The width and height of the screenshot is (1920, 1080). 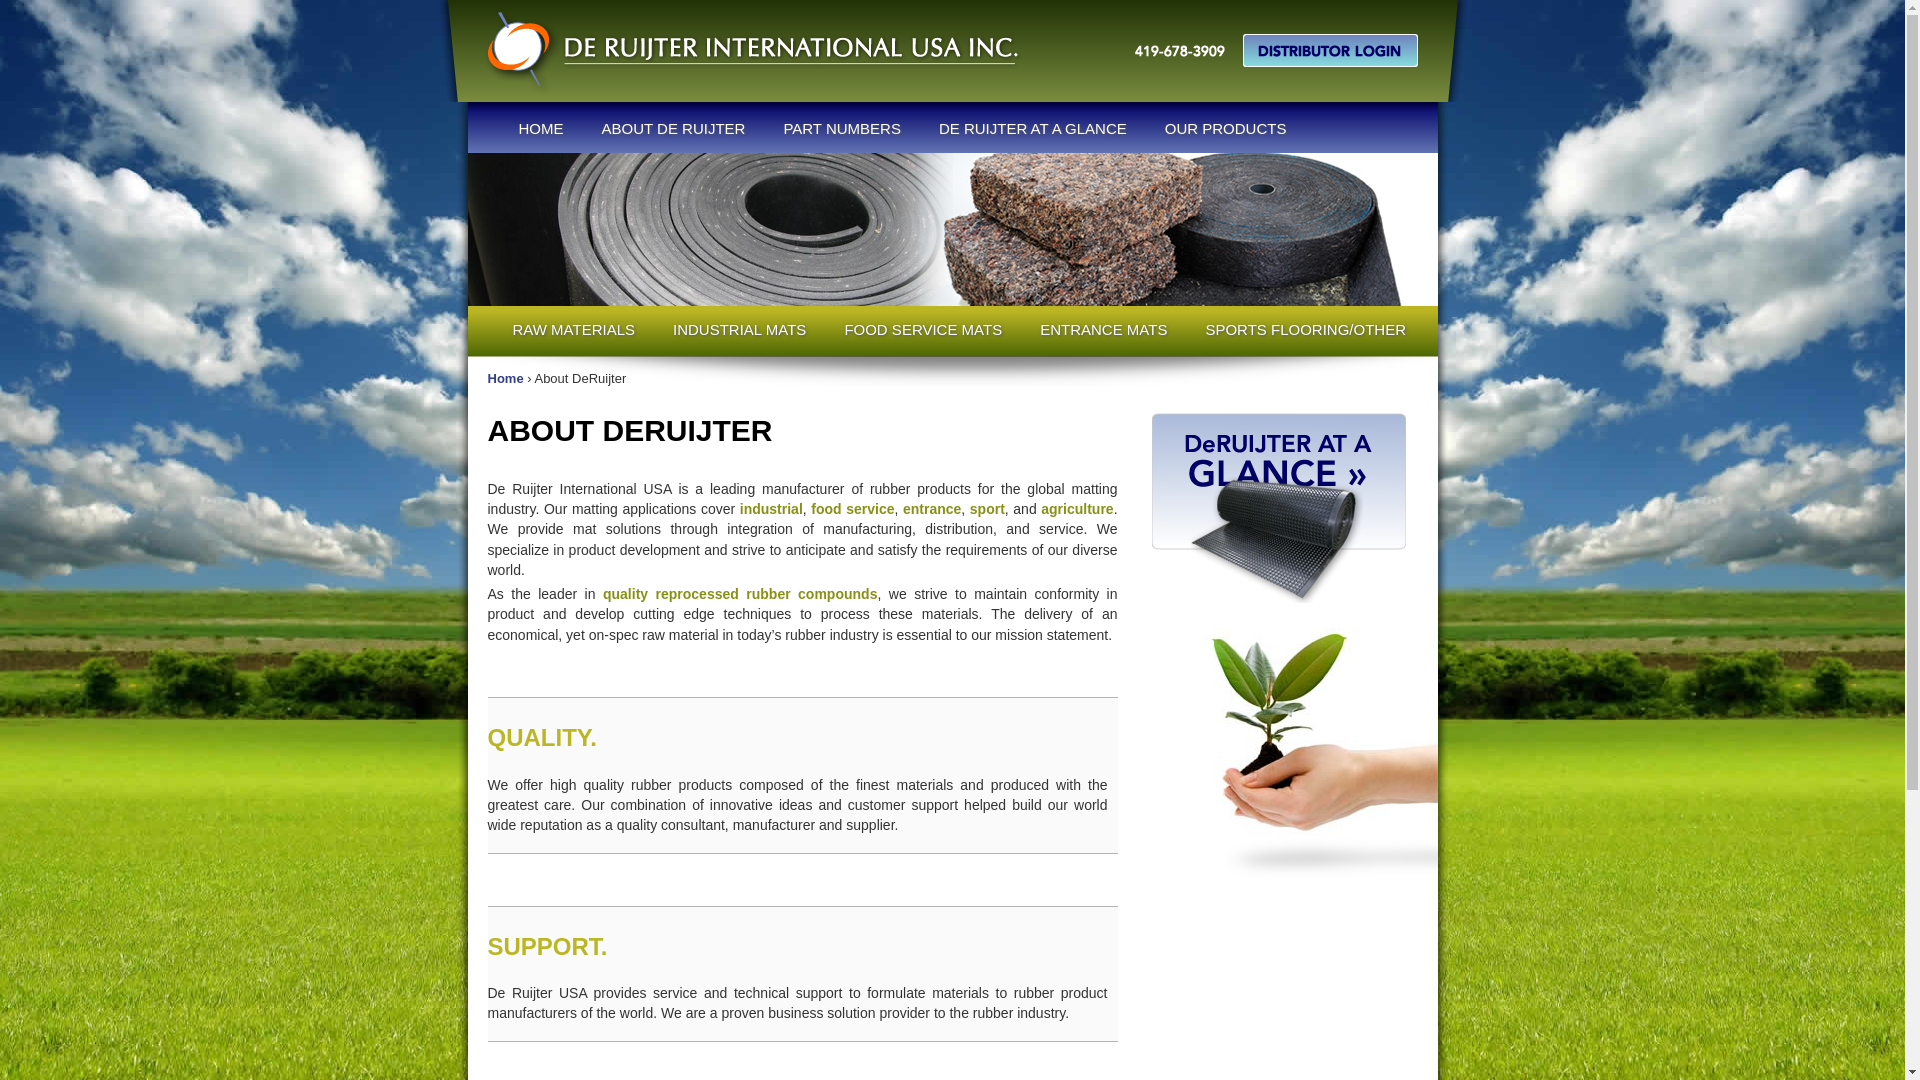 What do you see at coordinates (923, 329) in the screenshot?
I see `FOOD SERVICE MATS` at bounding box center [923, 329].